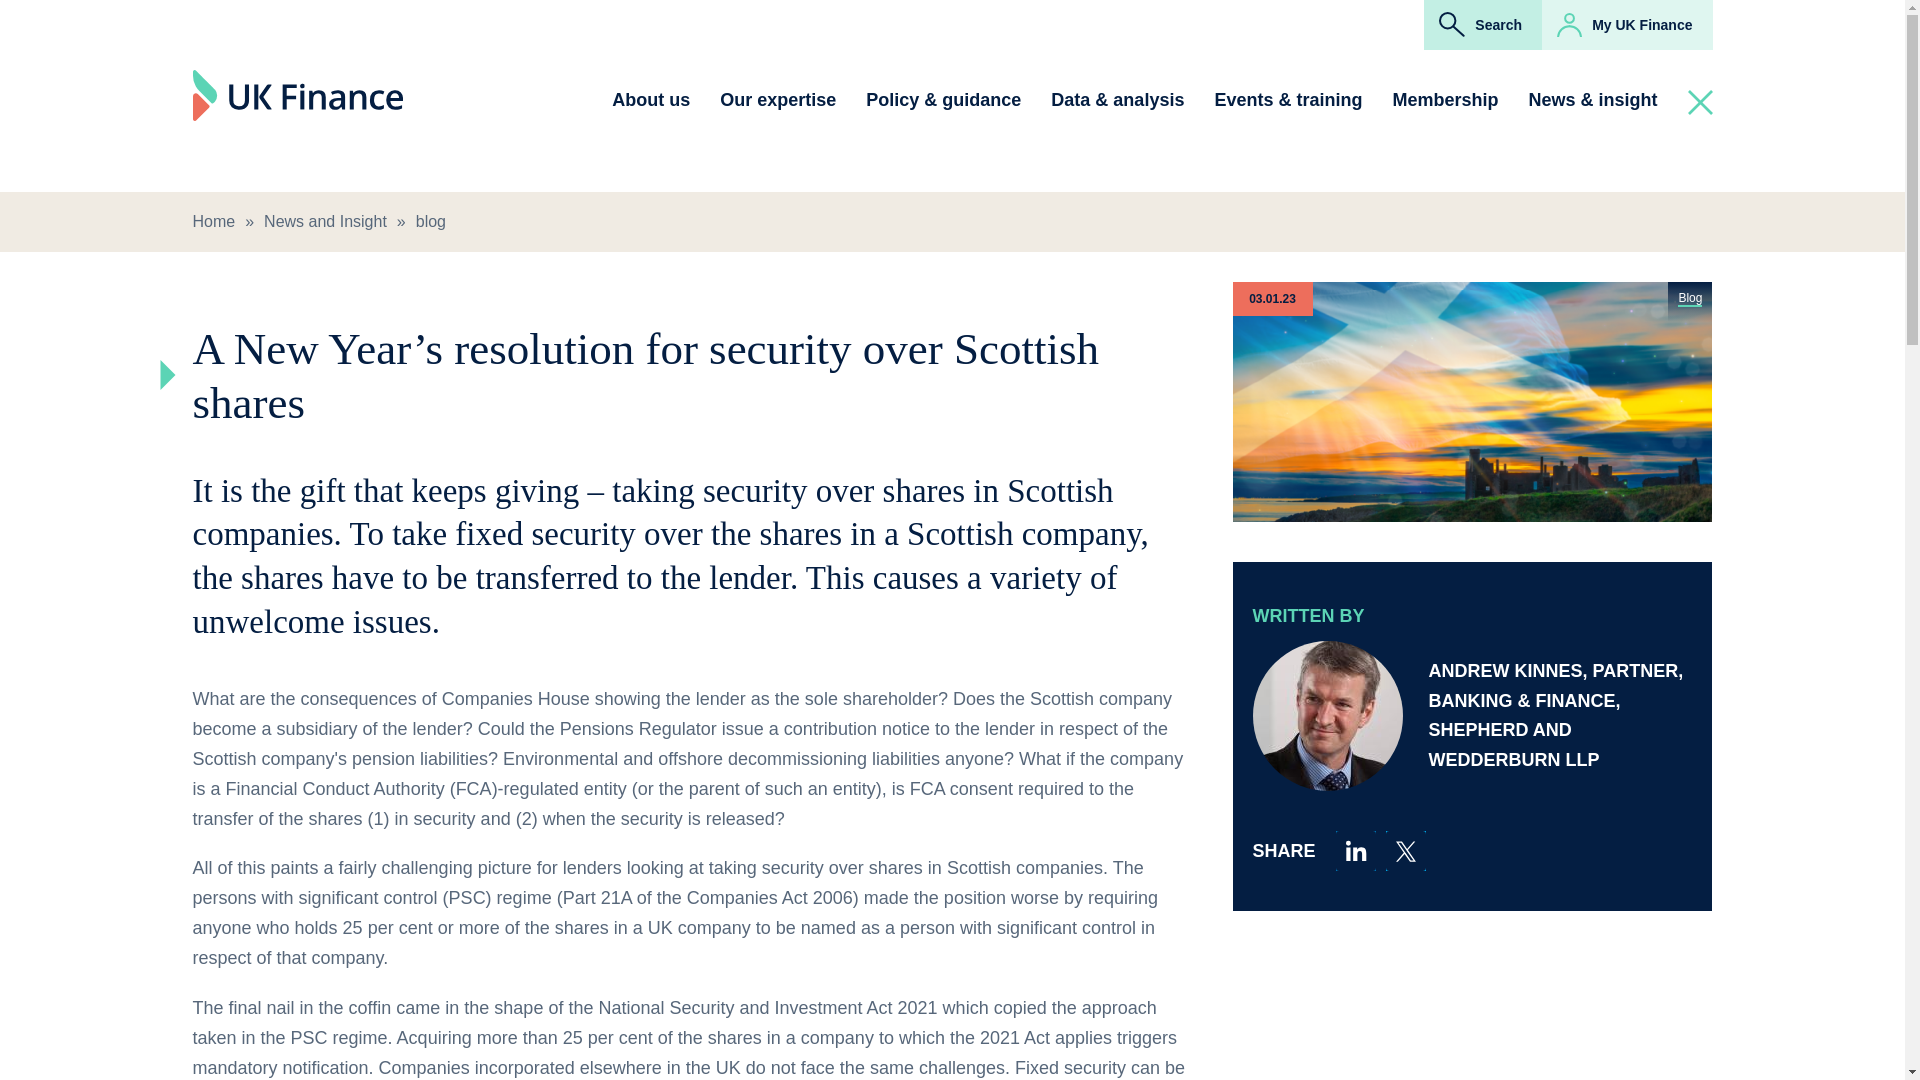  What do you see at coordinates (1626, 24) in the screenshot?
I see `My UK Finance` at bounding box center [1626, 24].